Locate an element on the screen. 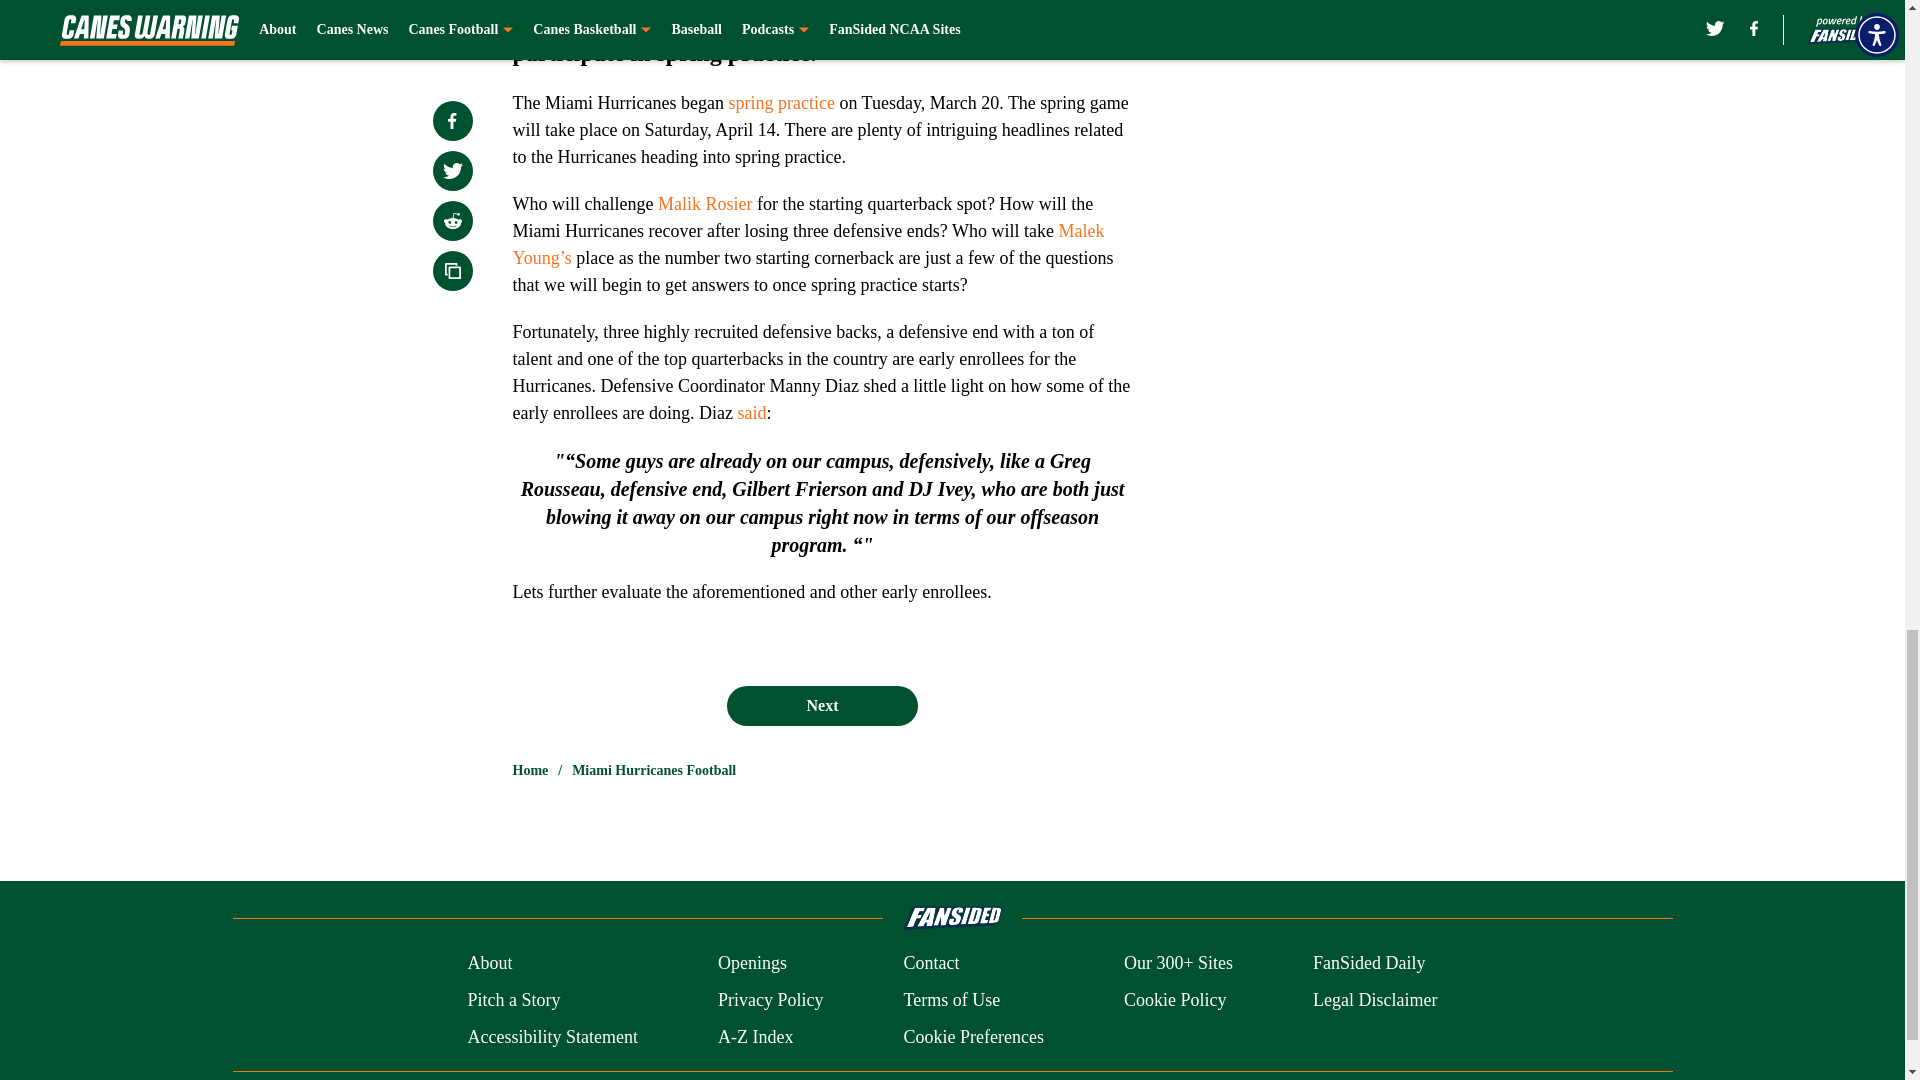  About is located at coordinates (489, 964).